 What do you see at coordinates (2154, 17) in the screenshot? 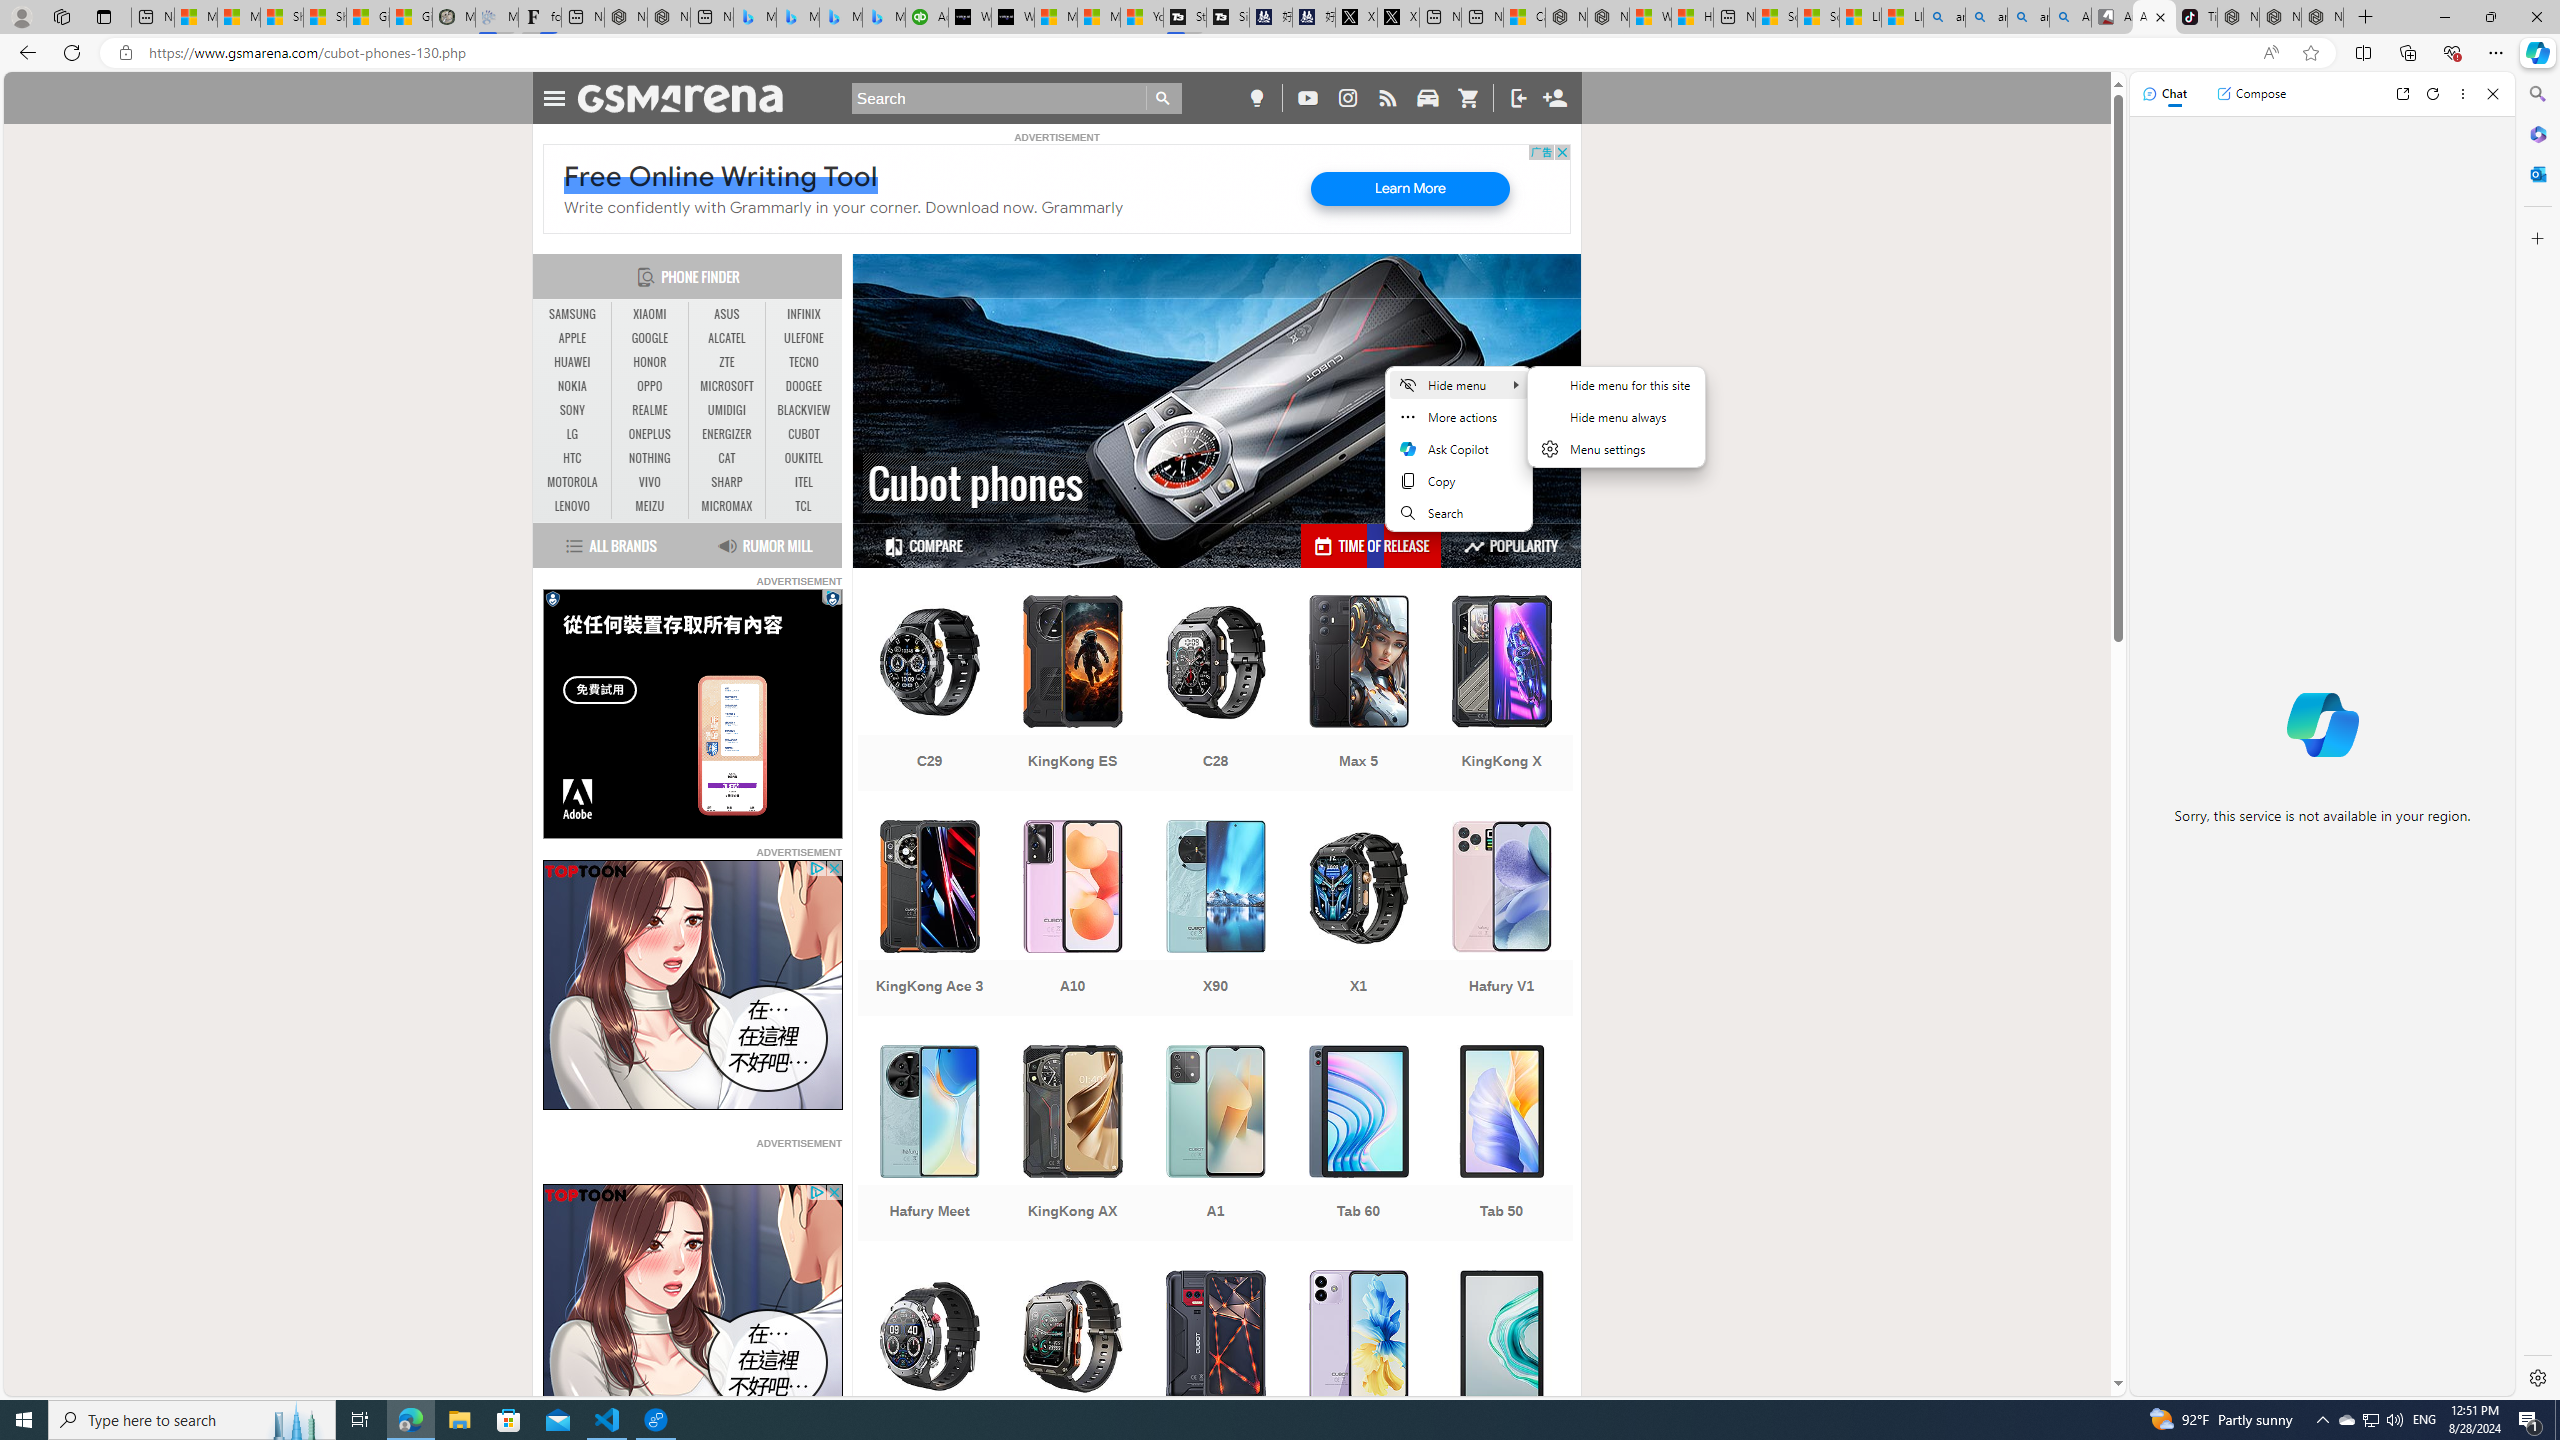
I see `All Cubot phones` at bounding box center [2154, 17].